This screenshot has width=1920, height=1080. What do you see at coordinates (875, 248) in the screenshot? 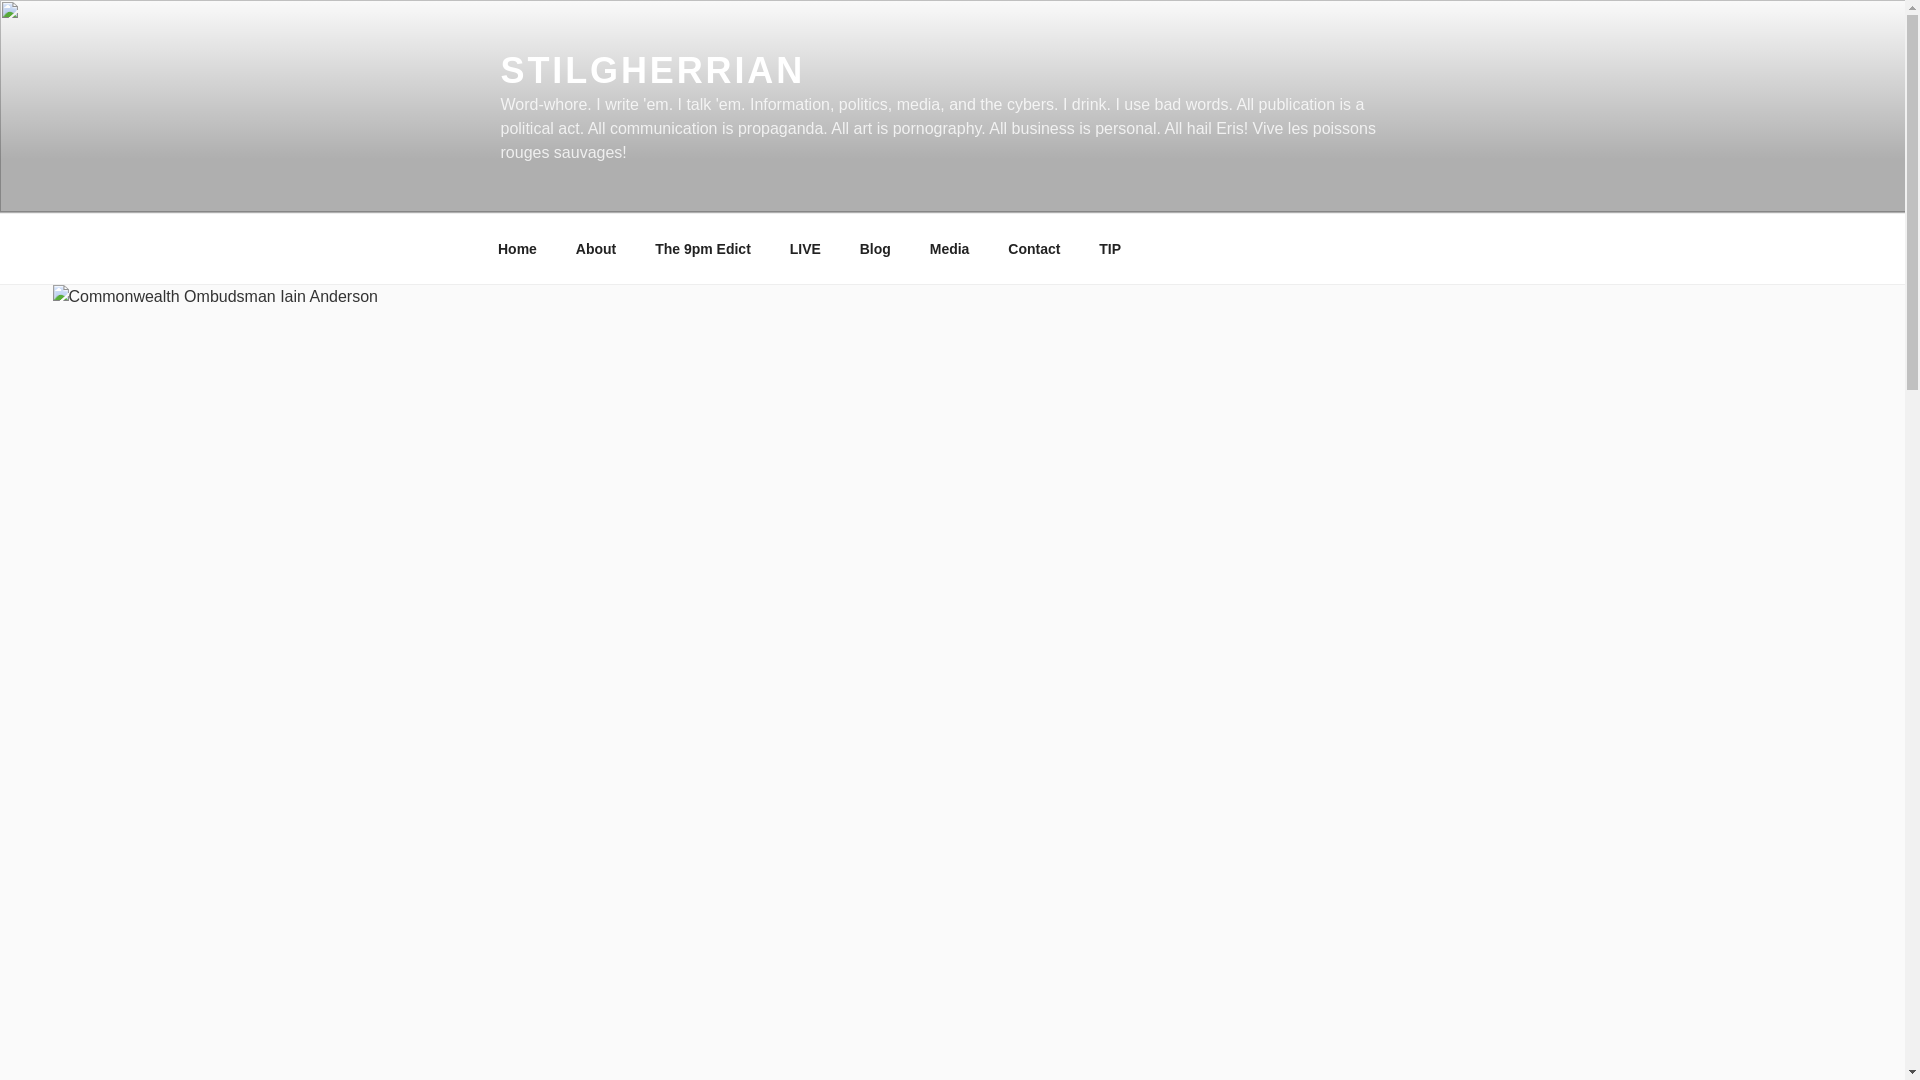
I see `Blog` at bounding box center [875, 248].